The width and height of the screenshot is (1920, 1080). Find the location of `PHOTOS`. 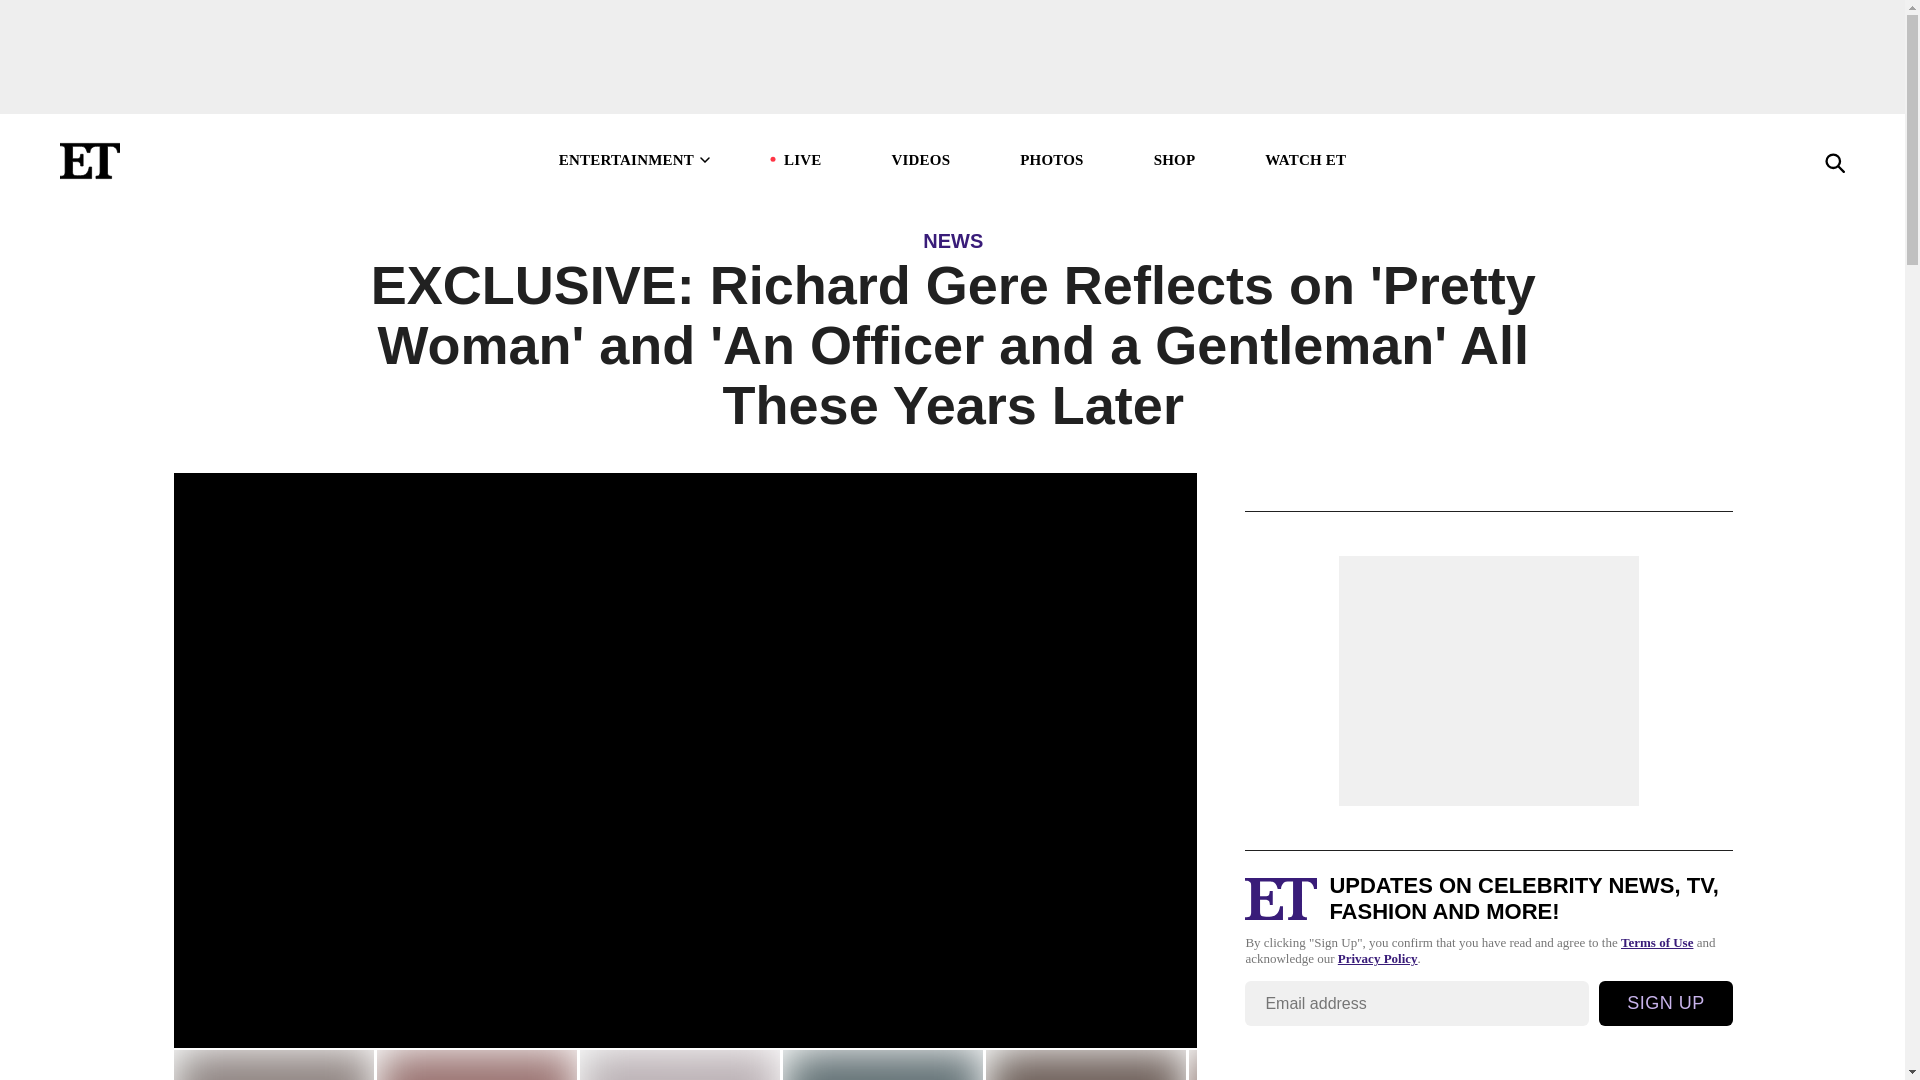

PHOTOS is located at coordinates (1050, 159).